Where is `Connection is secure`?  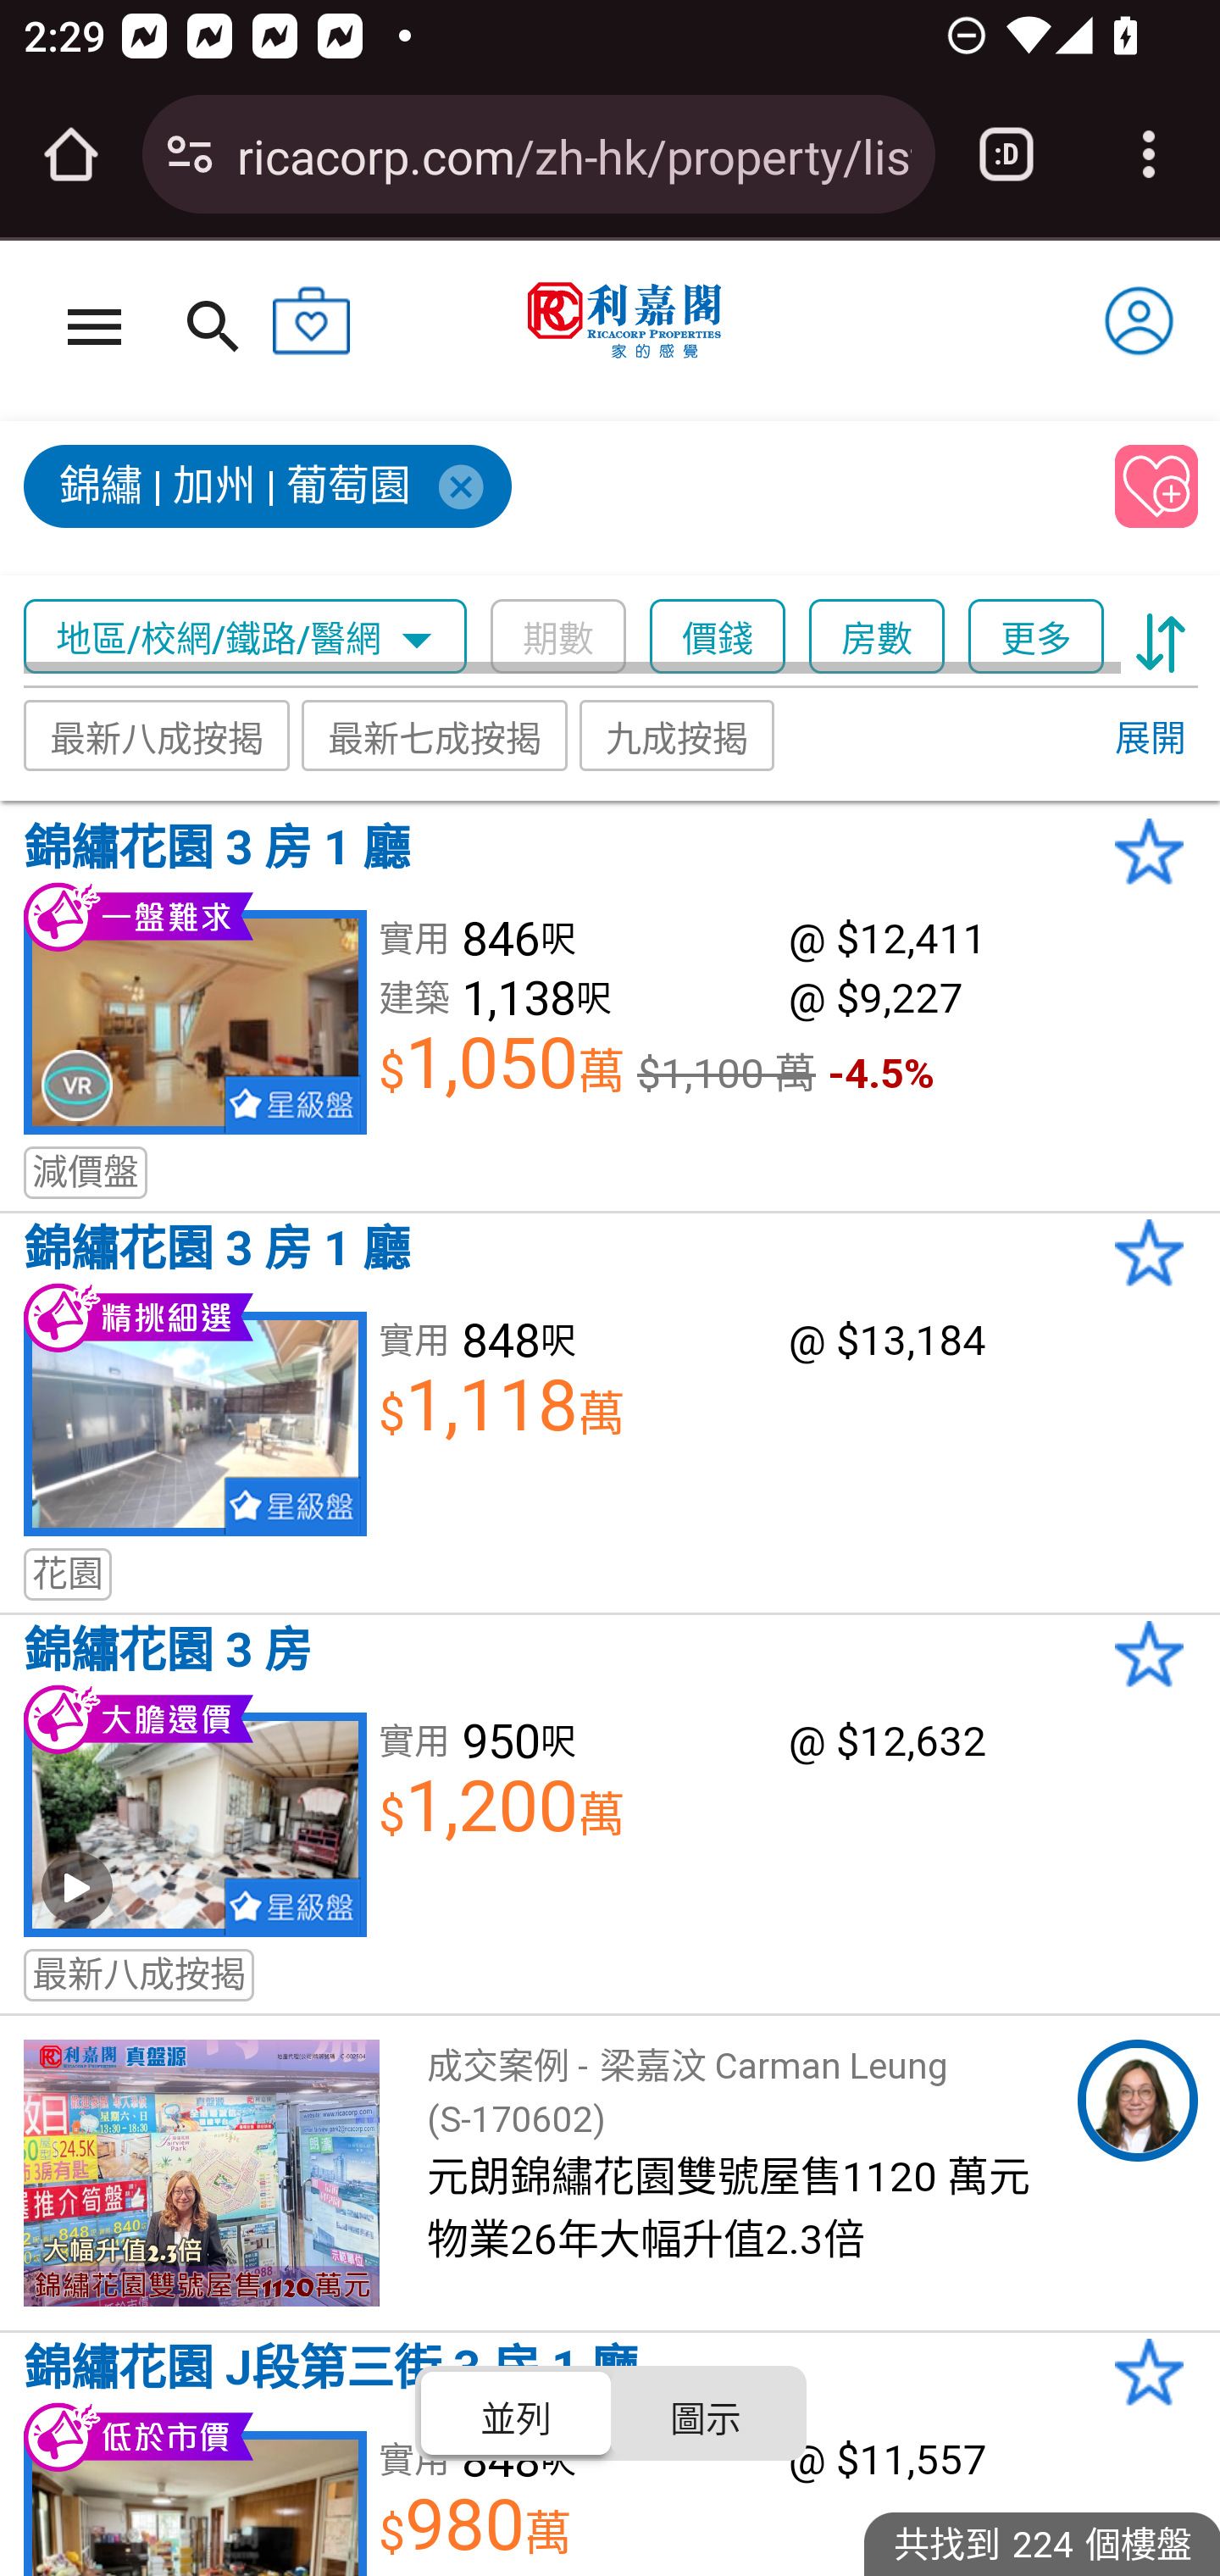 Connection is secure is located at coordinates (190, 154).